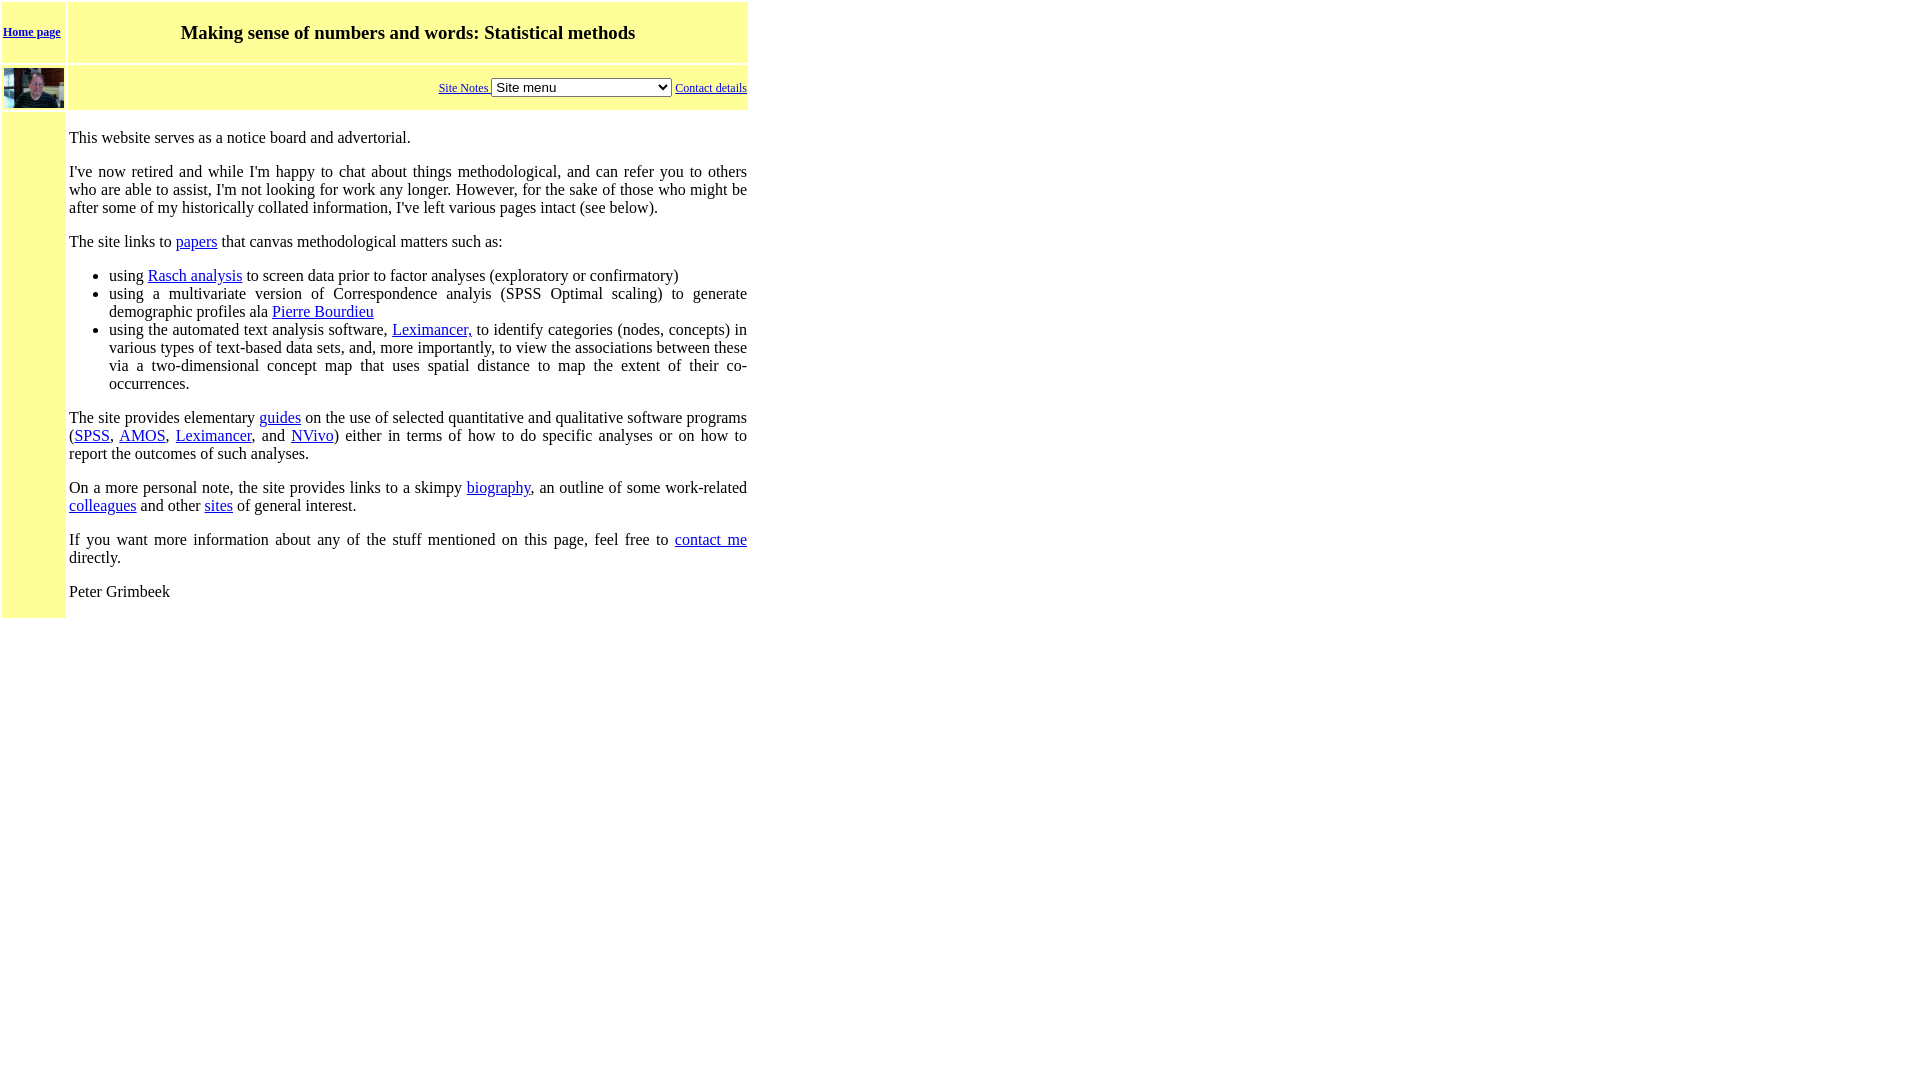 Image resolution: width=1920 pixels, height=1080 pixels. What do you see at coordinates (280, 418) in the screenshot?
I see `guides` at bounding box center [280, 418].